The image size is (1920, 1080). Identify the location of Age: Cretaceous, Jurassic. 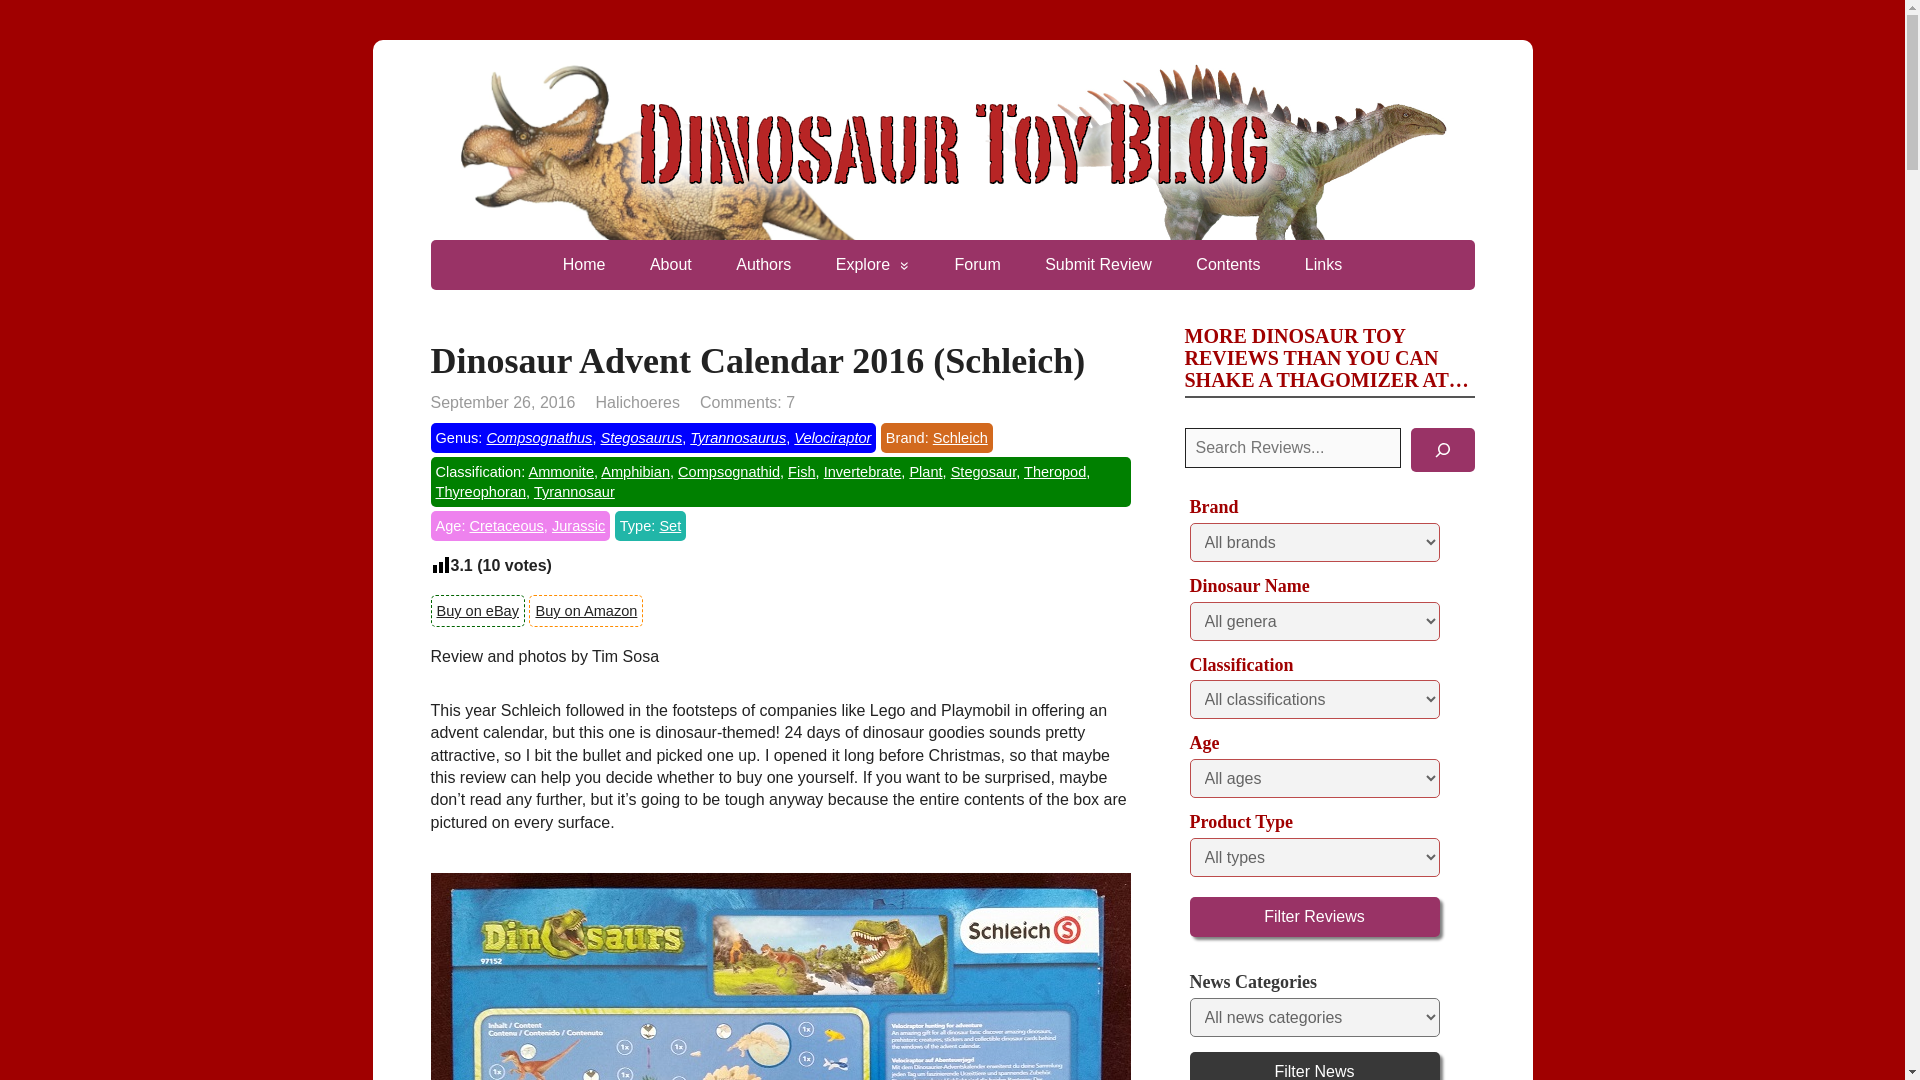
(520, 526).